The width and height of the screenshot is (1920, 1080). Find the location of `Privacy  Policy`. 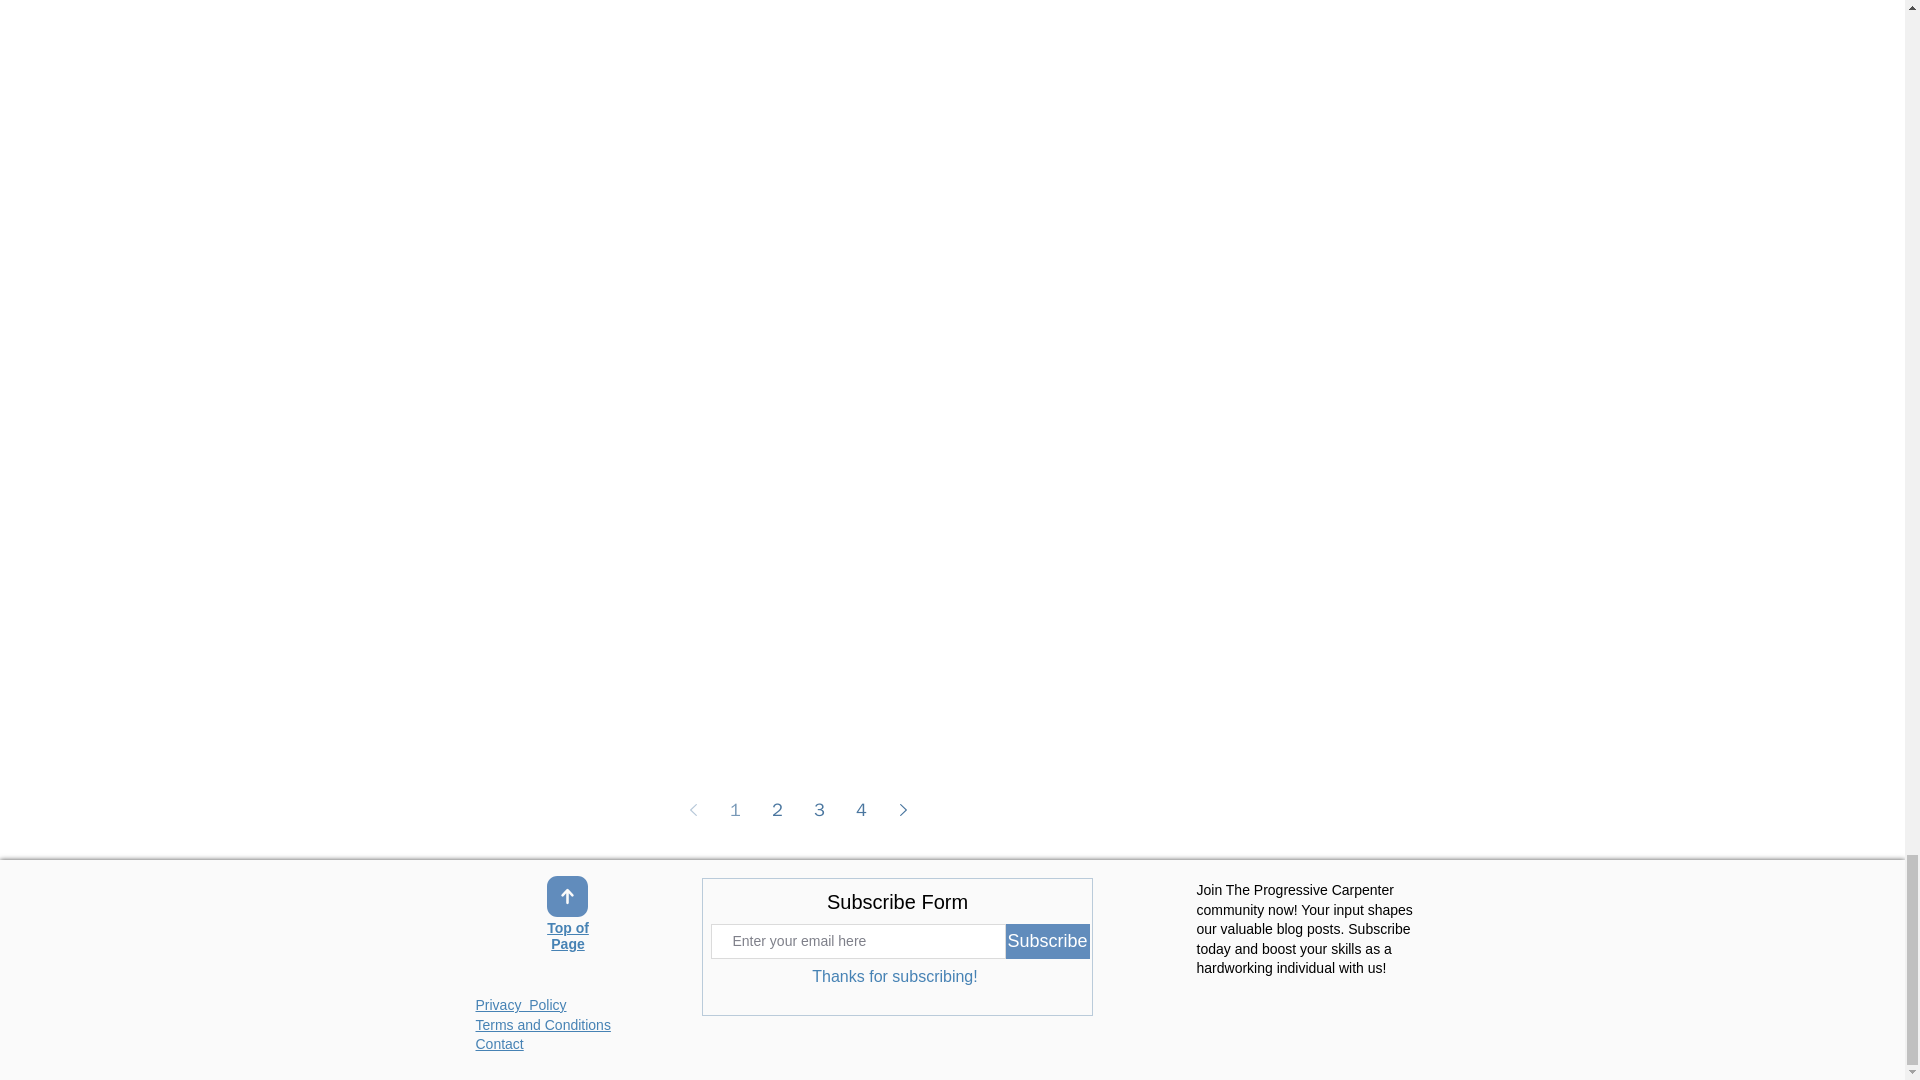

Privacy  Policy is located at coordinates (521, 1004).